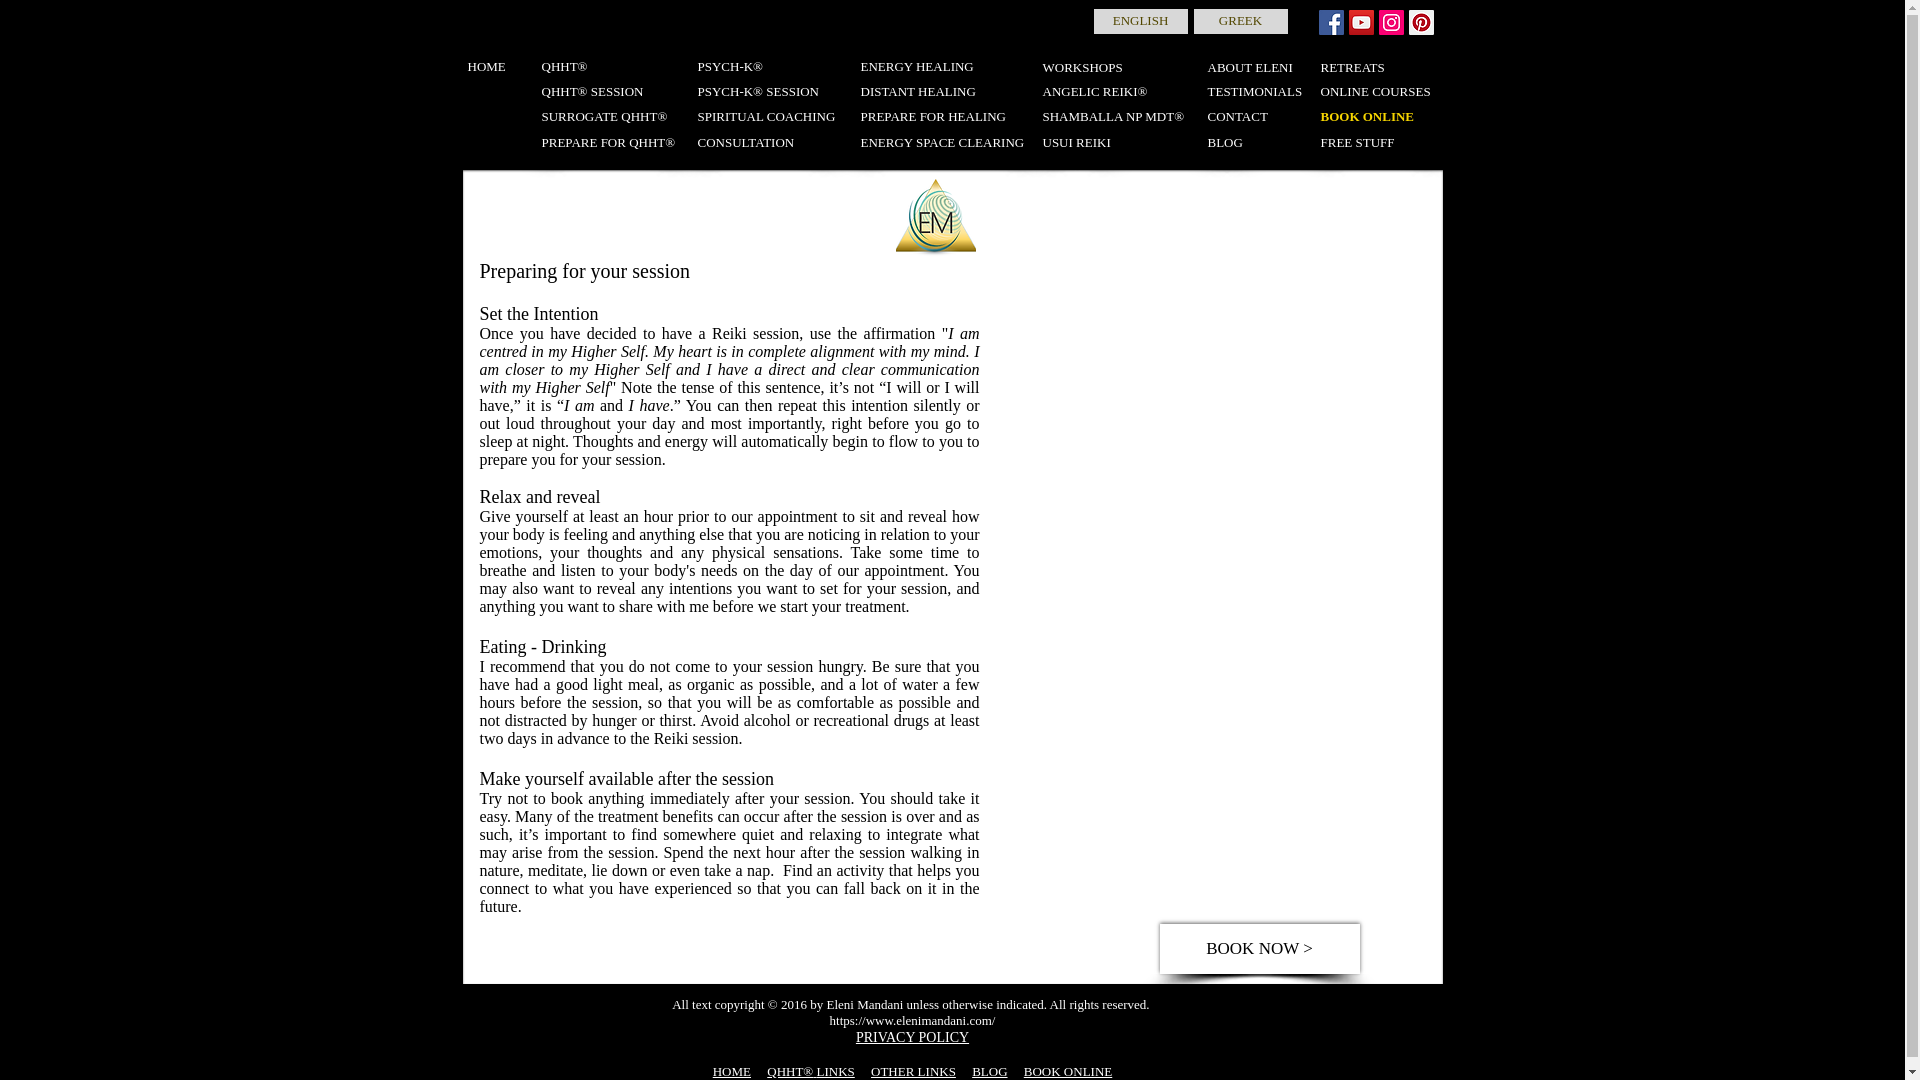 Image resolution: width=1920 pixels, height=1080 pixels. I want to click on SPIRITUAL COACHING, so click(770, 116).